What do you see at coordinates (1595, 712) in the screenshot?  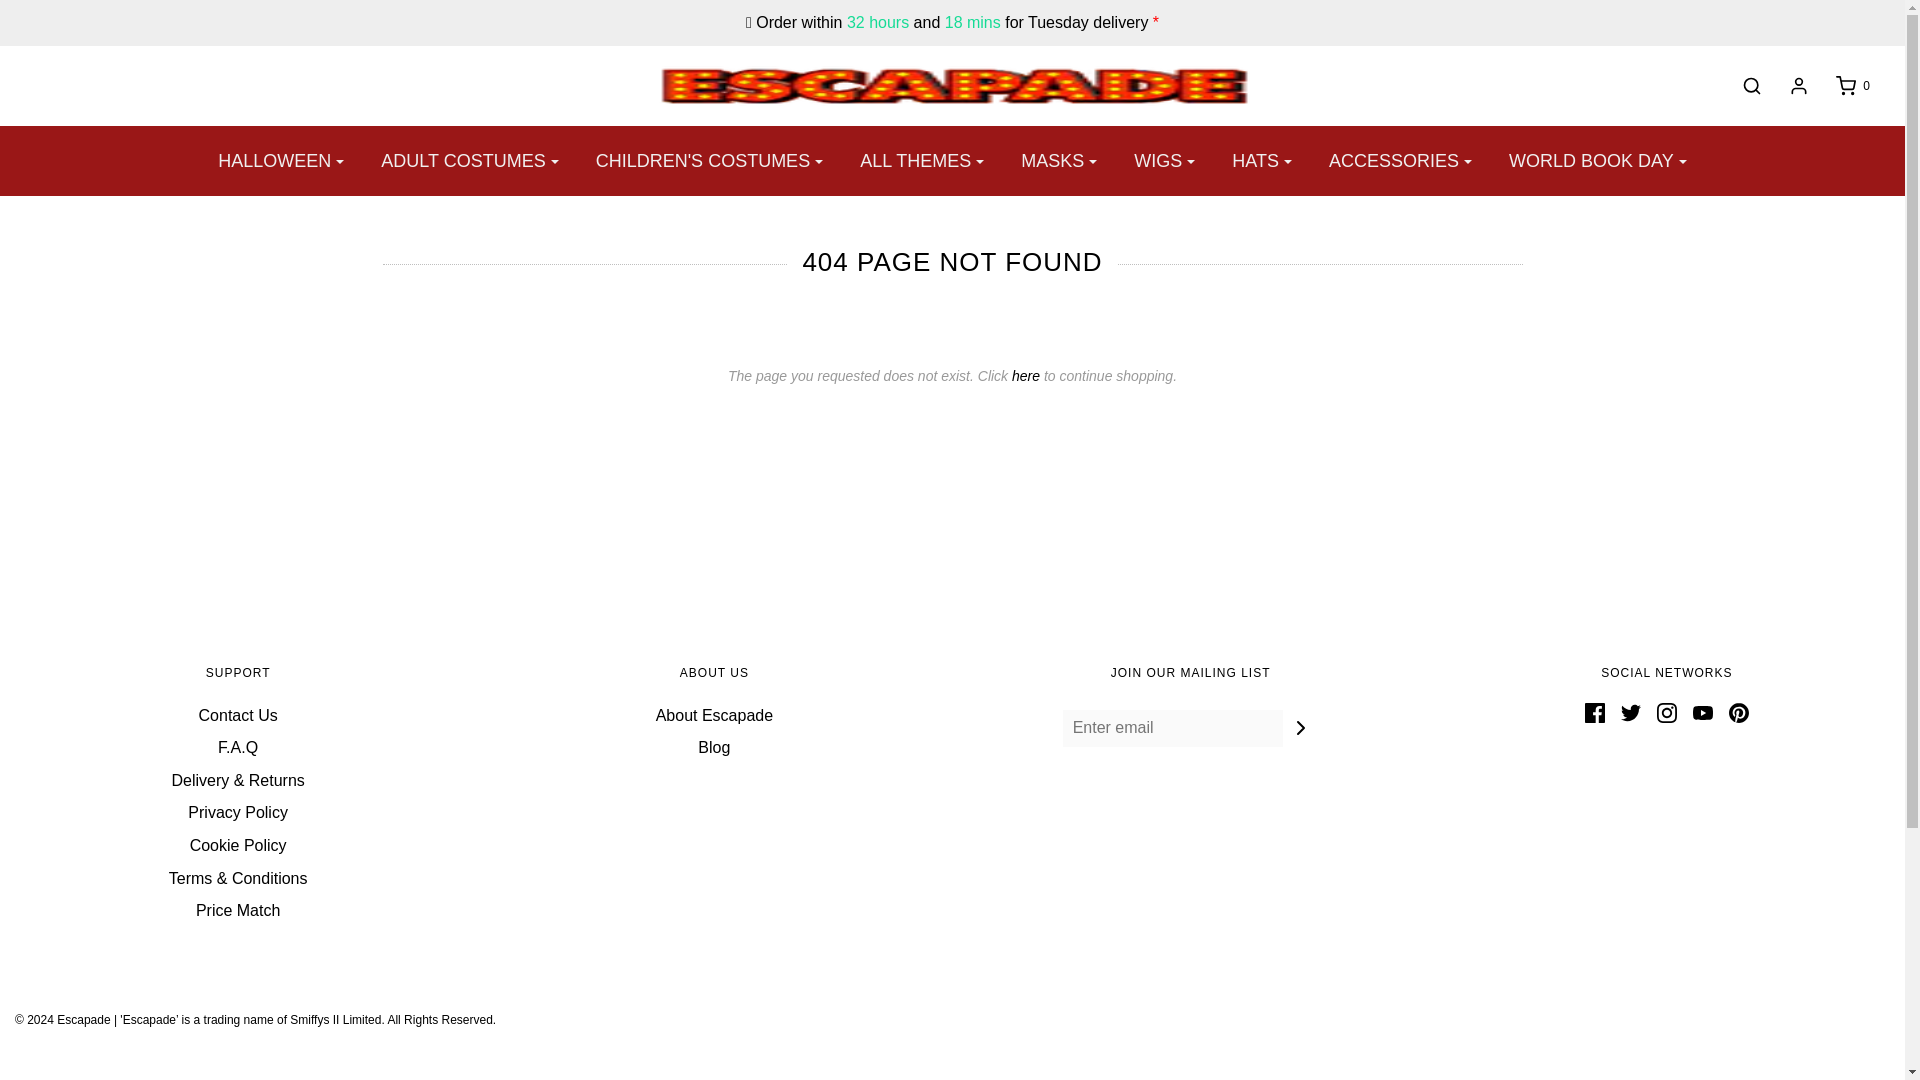 I see `Facebook icon` at bounding box center [1595, 712].